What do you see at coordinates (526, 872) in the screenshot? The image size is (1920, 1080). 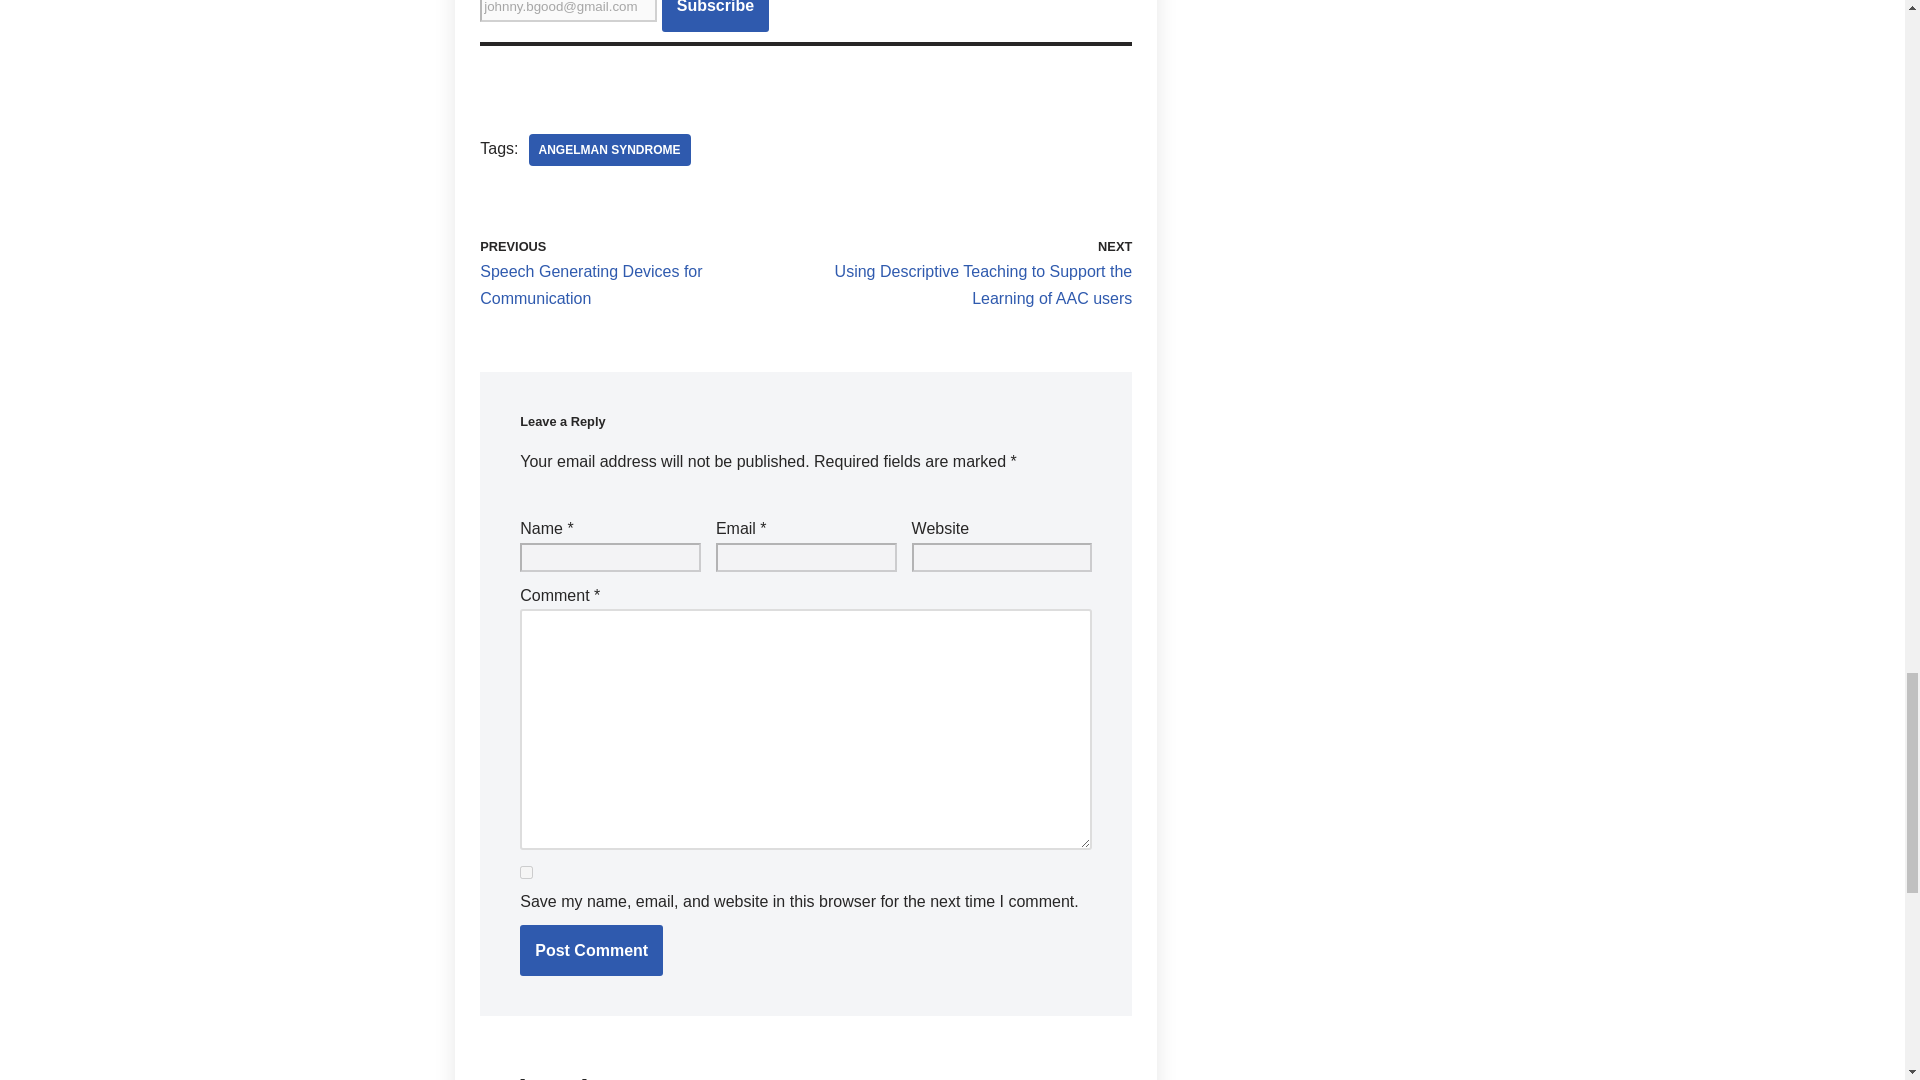 I see `yes` at bounding box center [526, 872].